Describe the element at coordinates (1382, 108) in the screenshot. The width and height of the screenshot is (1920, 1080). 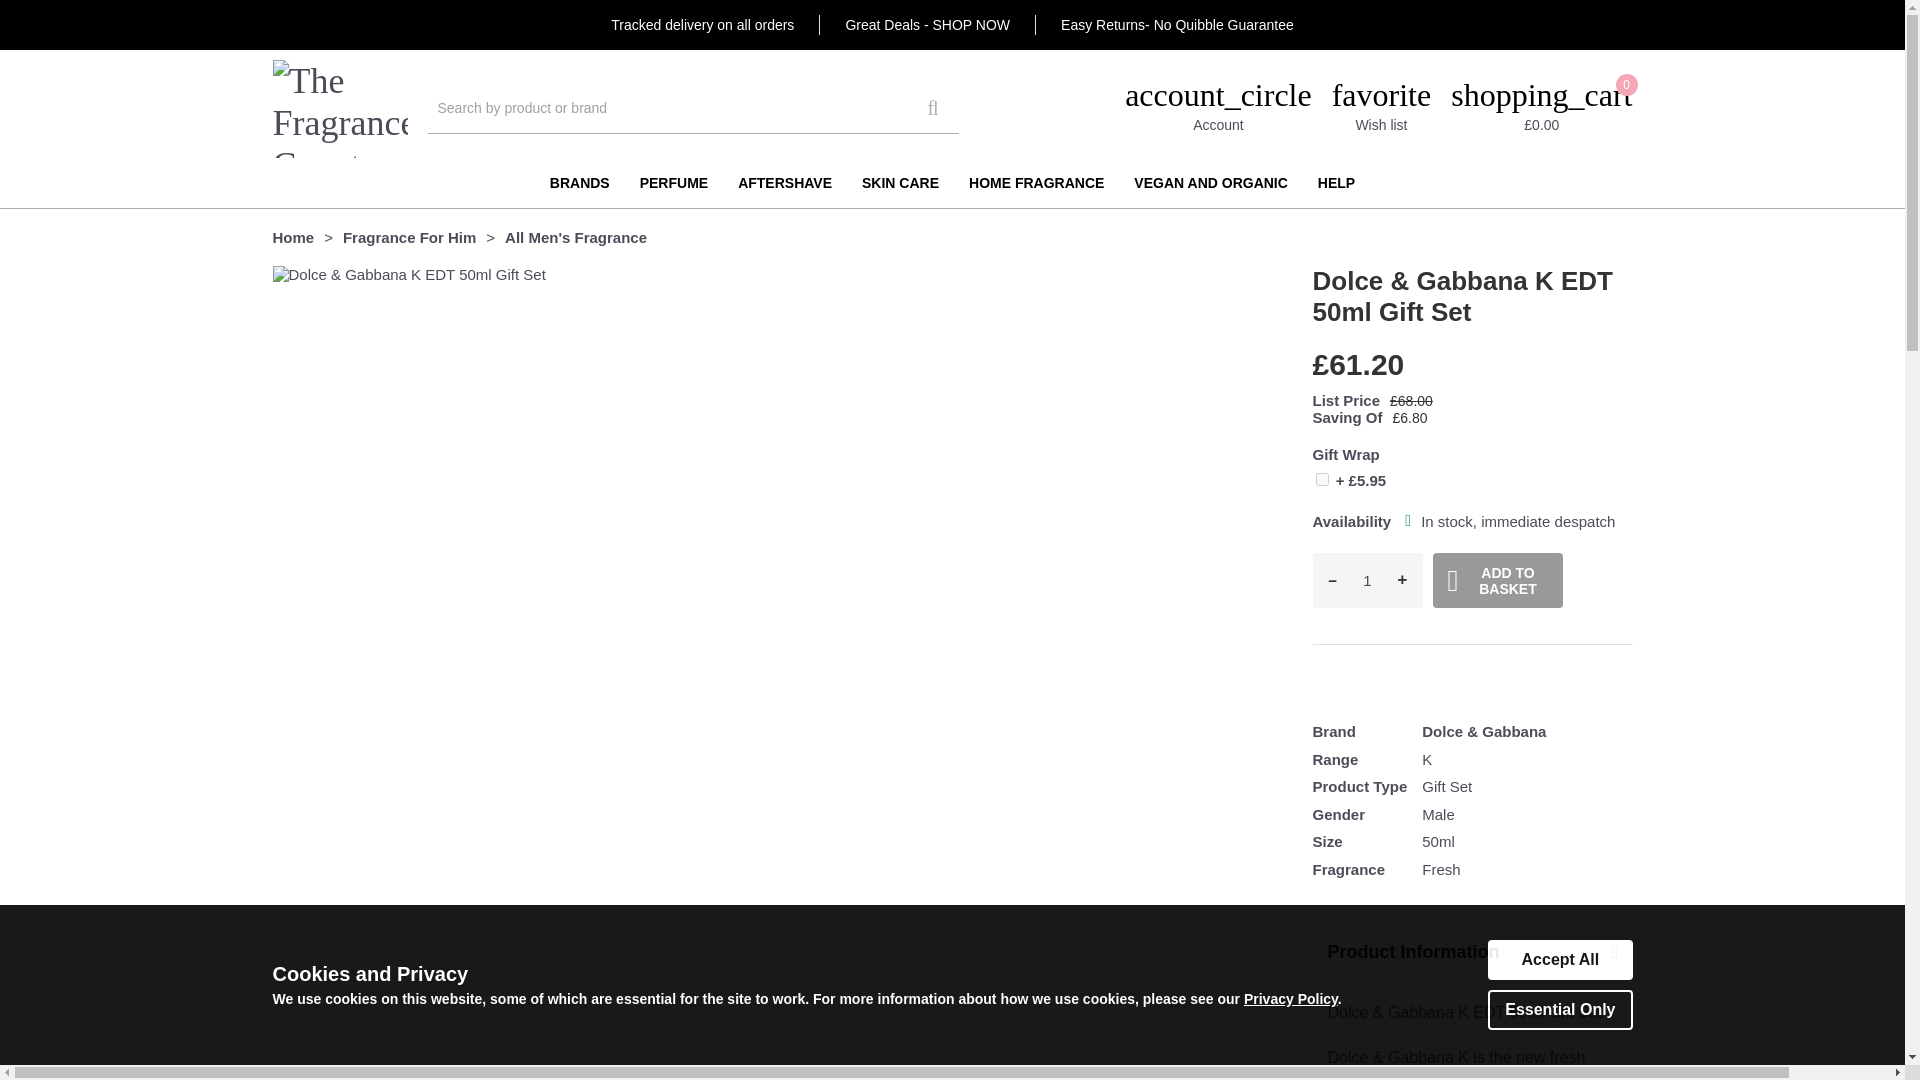
I see `Go` at that location.